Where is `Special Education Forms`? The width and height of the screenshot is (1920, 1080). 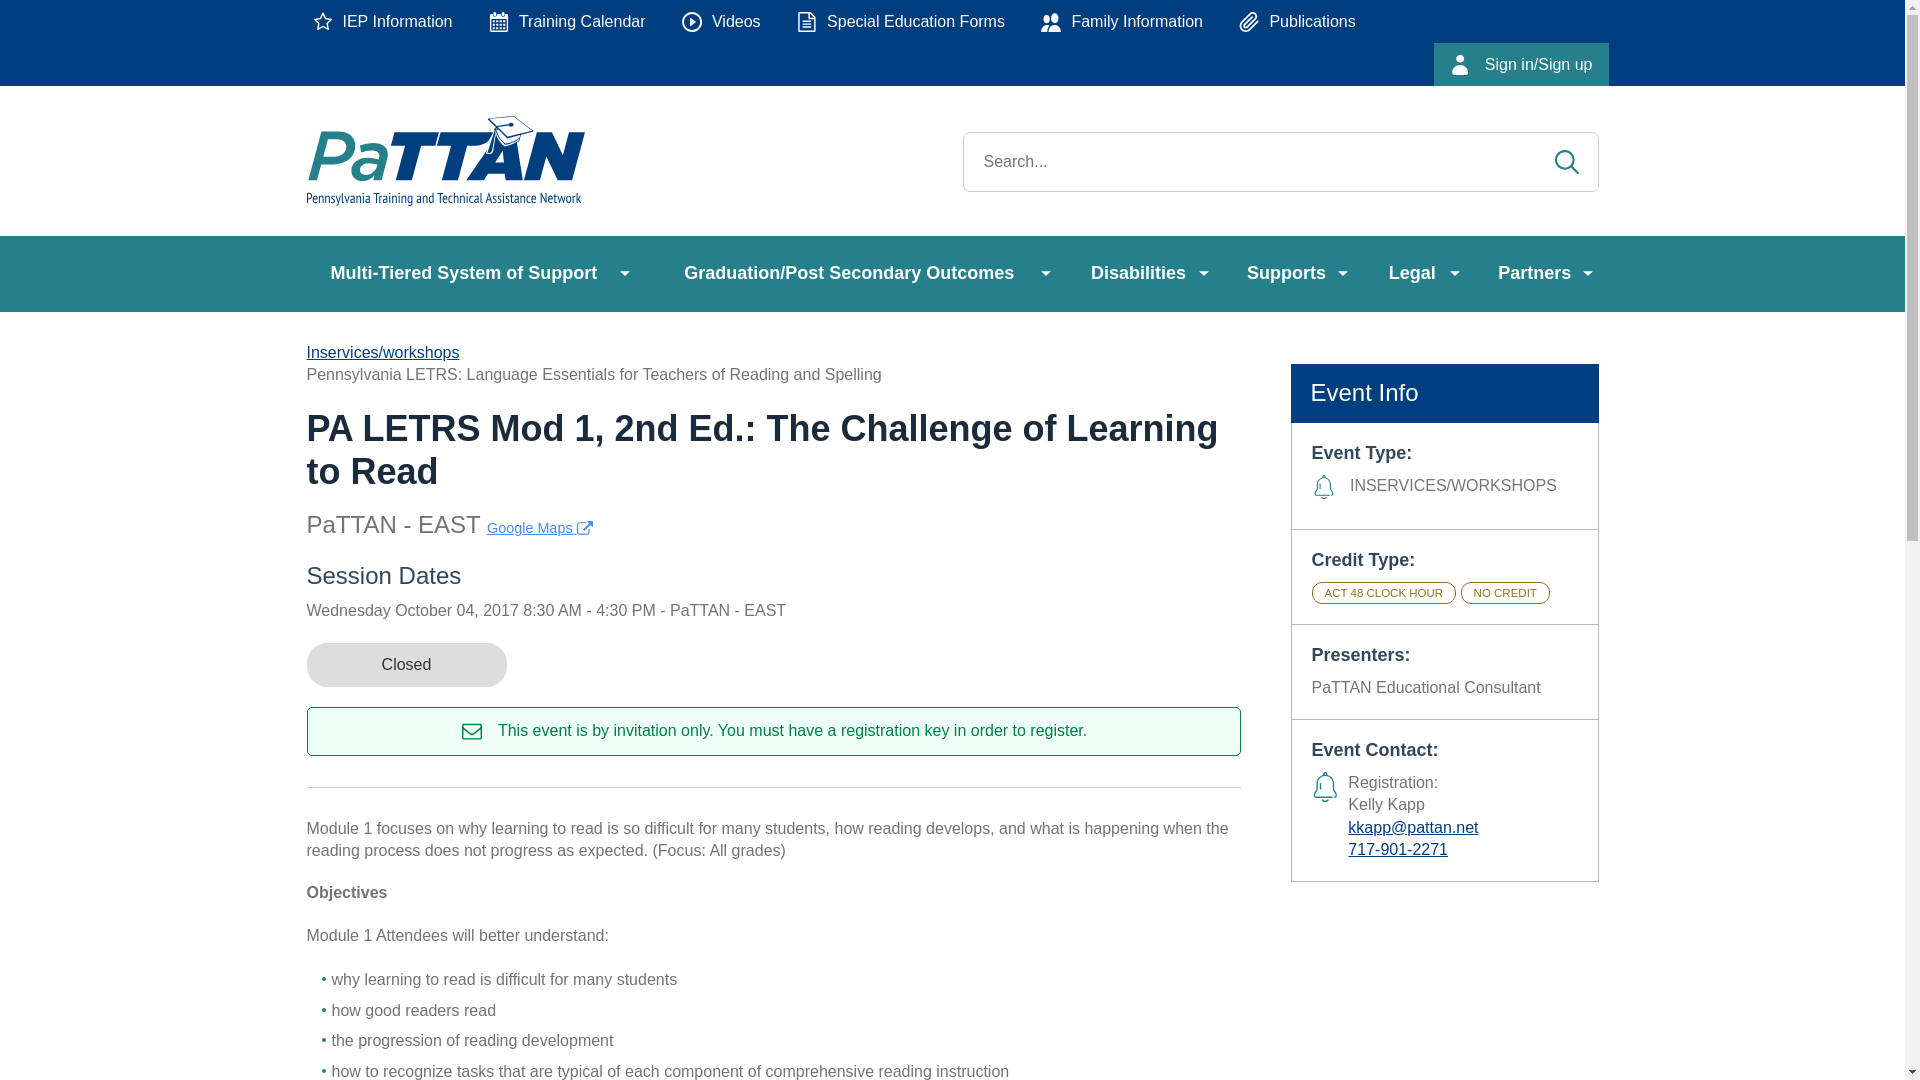 Special Education Forms is located at coordinates (901, 22).